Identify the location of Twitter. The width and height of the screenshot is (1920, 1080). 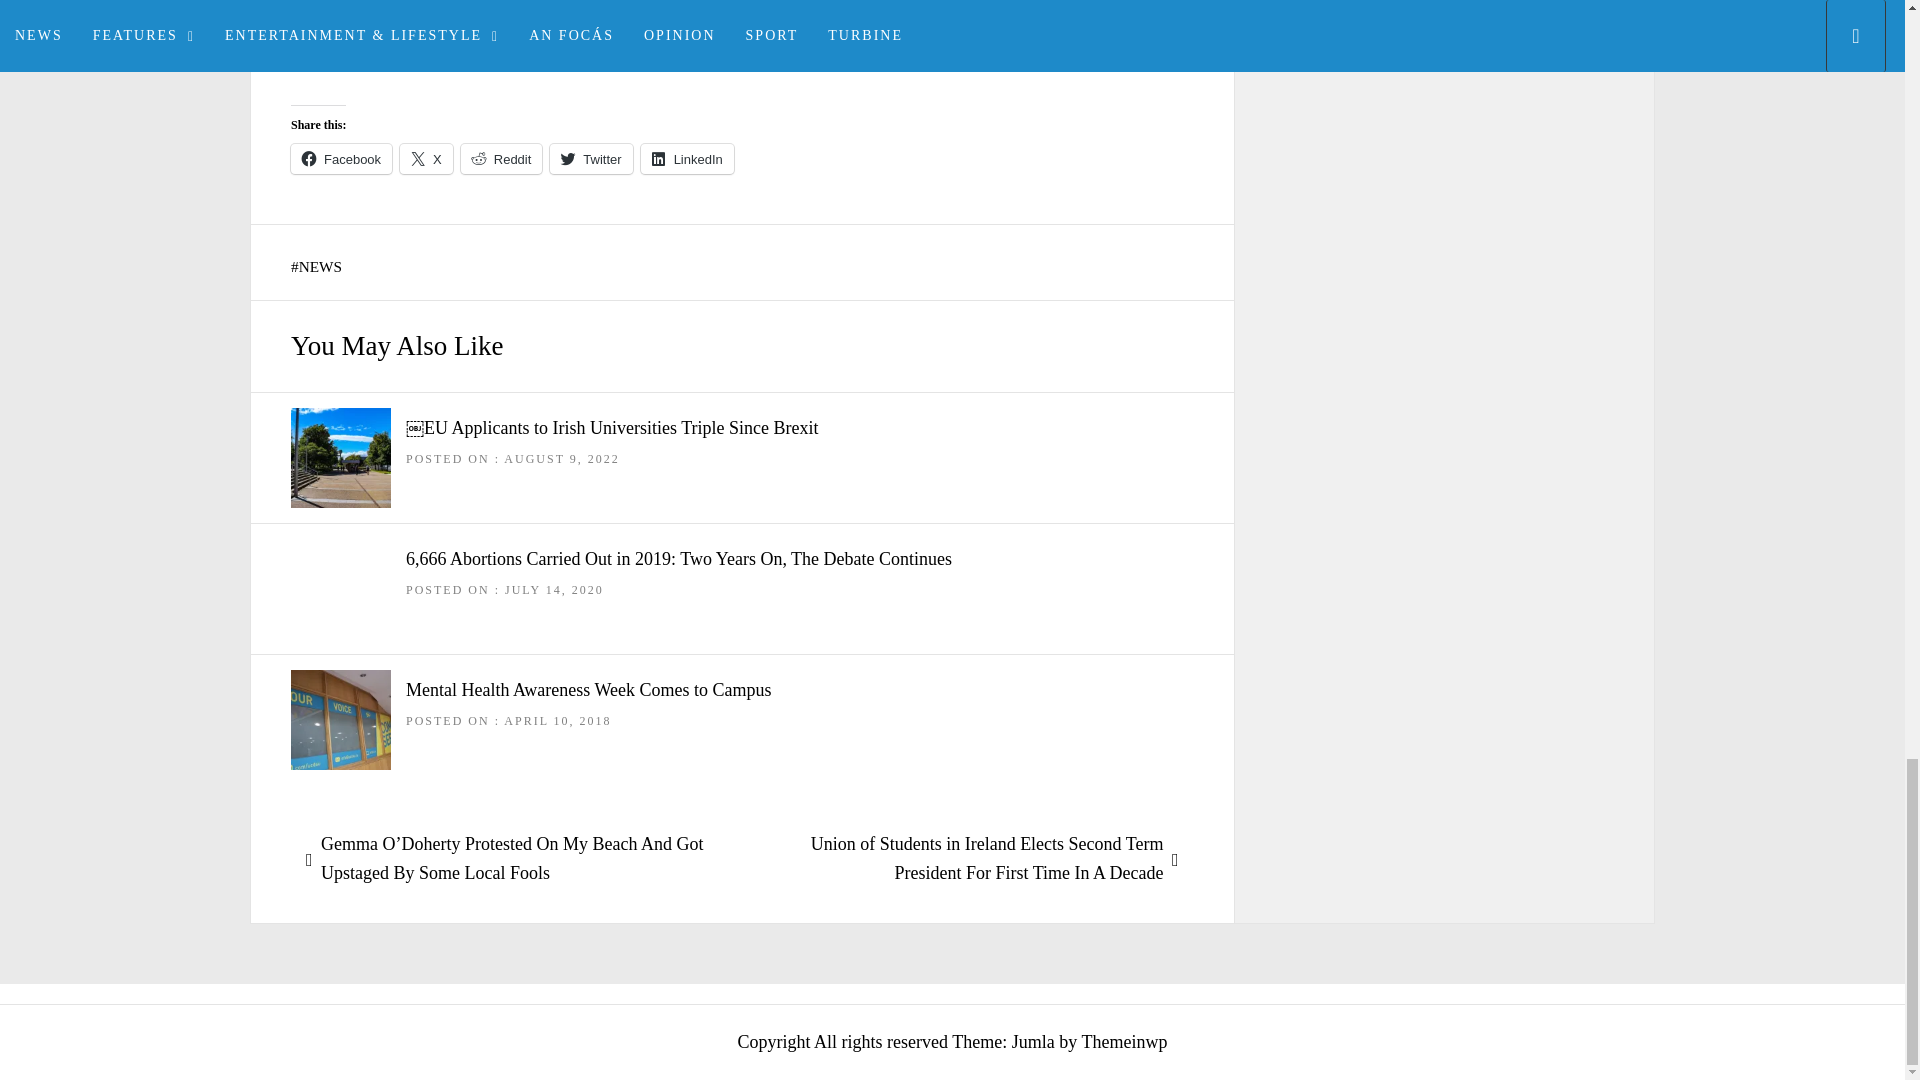
(590, 158).